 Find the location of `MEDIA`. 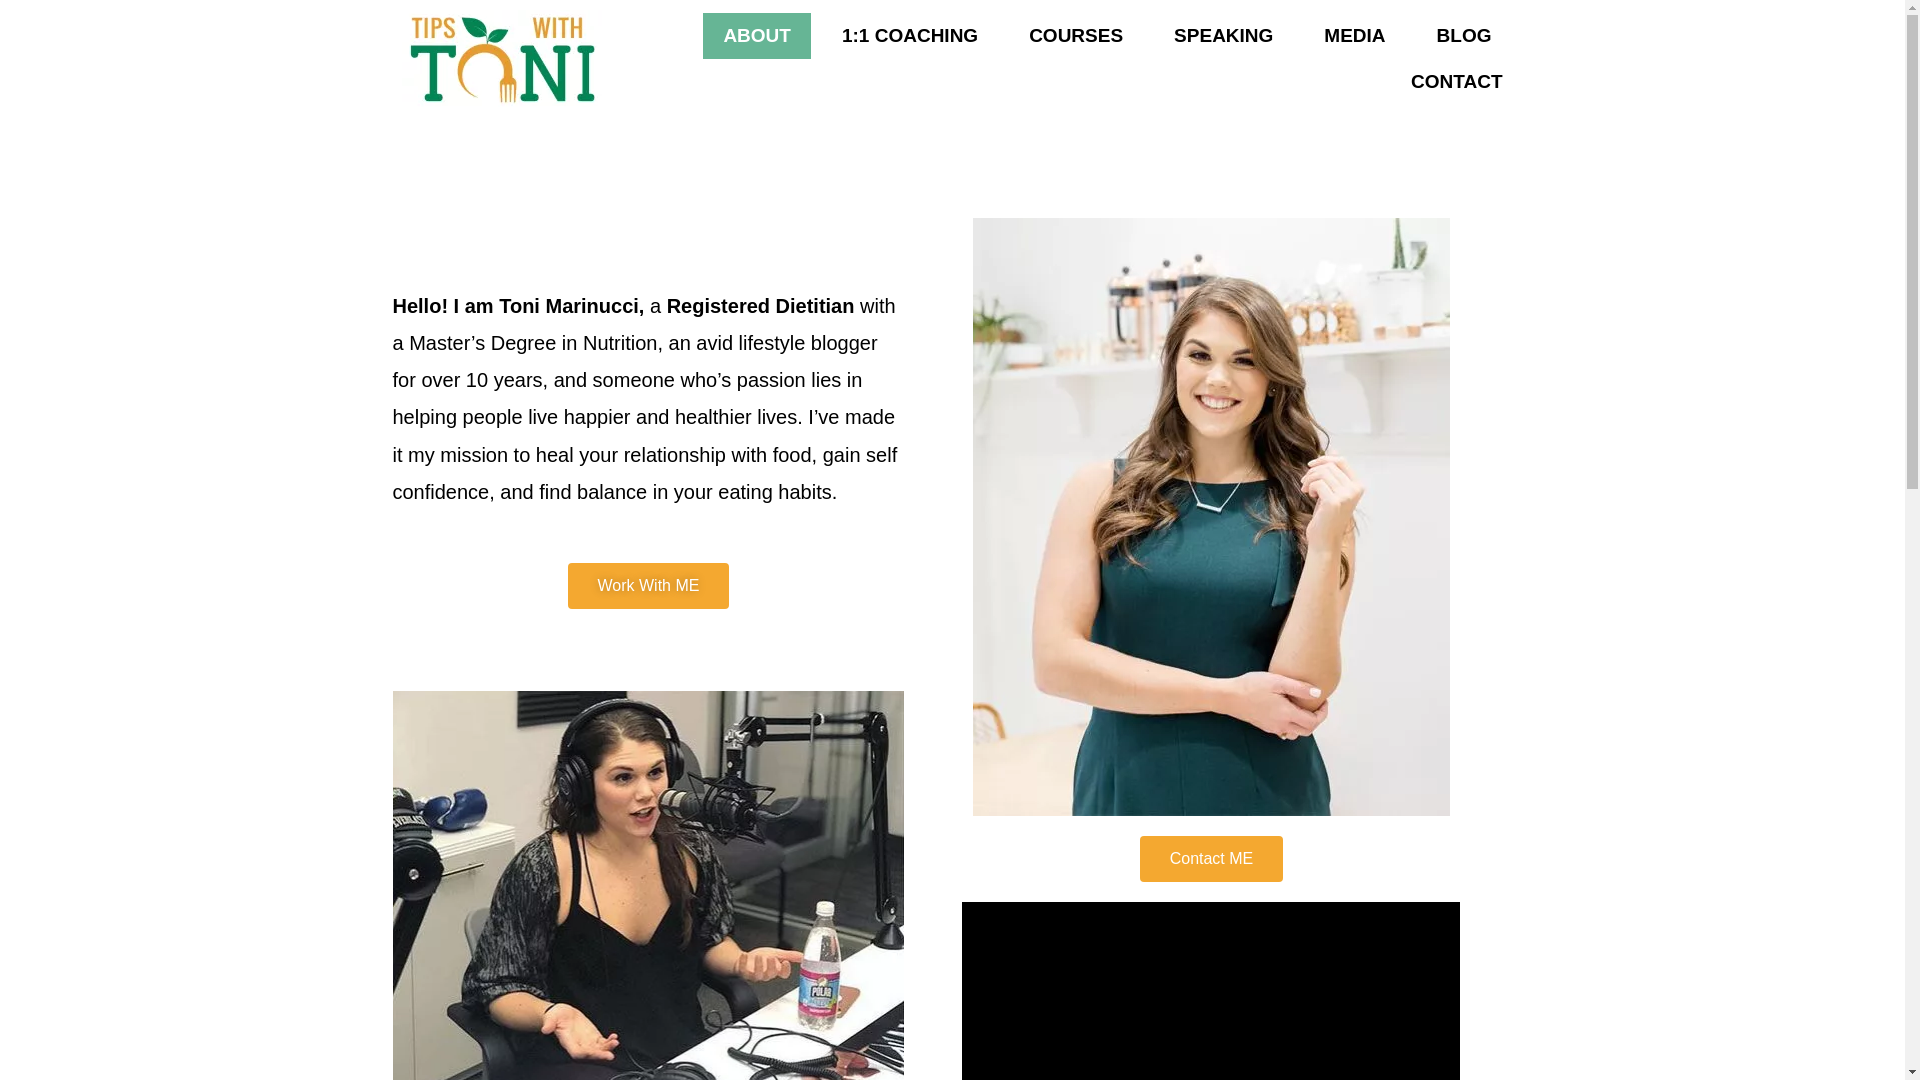

MEDIA is located at coordinates (1354, 34).